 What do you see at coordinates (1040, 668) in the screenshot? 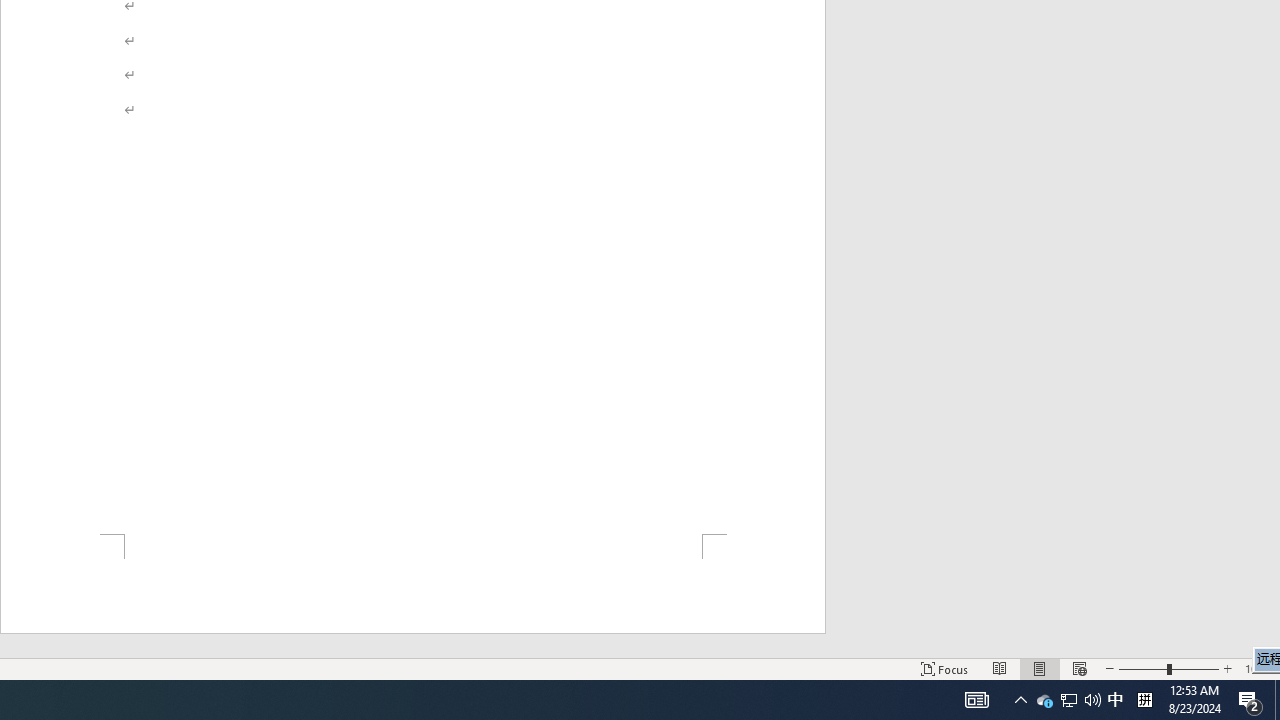
I see `Print Layout` at bounding box center [1040, 668].